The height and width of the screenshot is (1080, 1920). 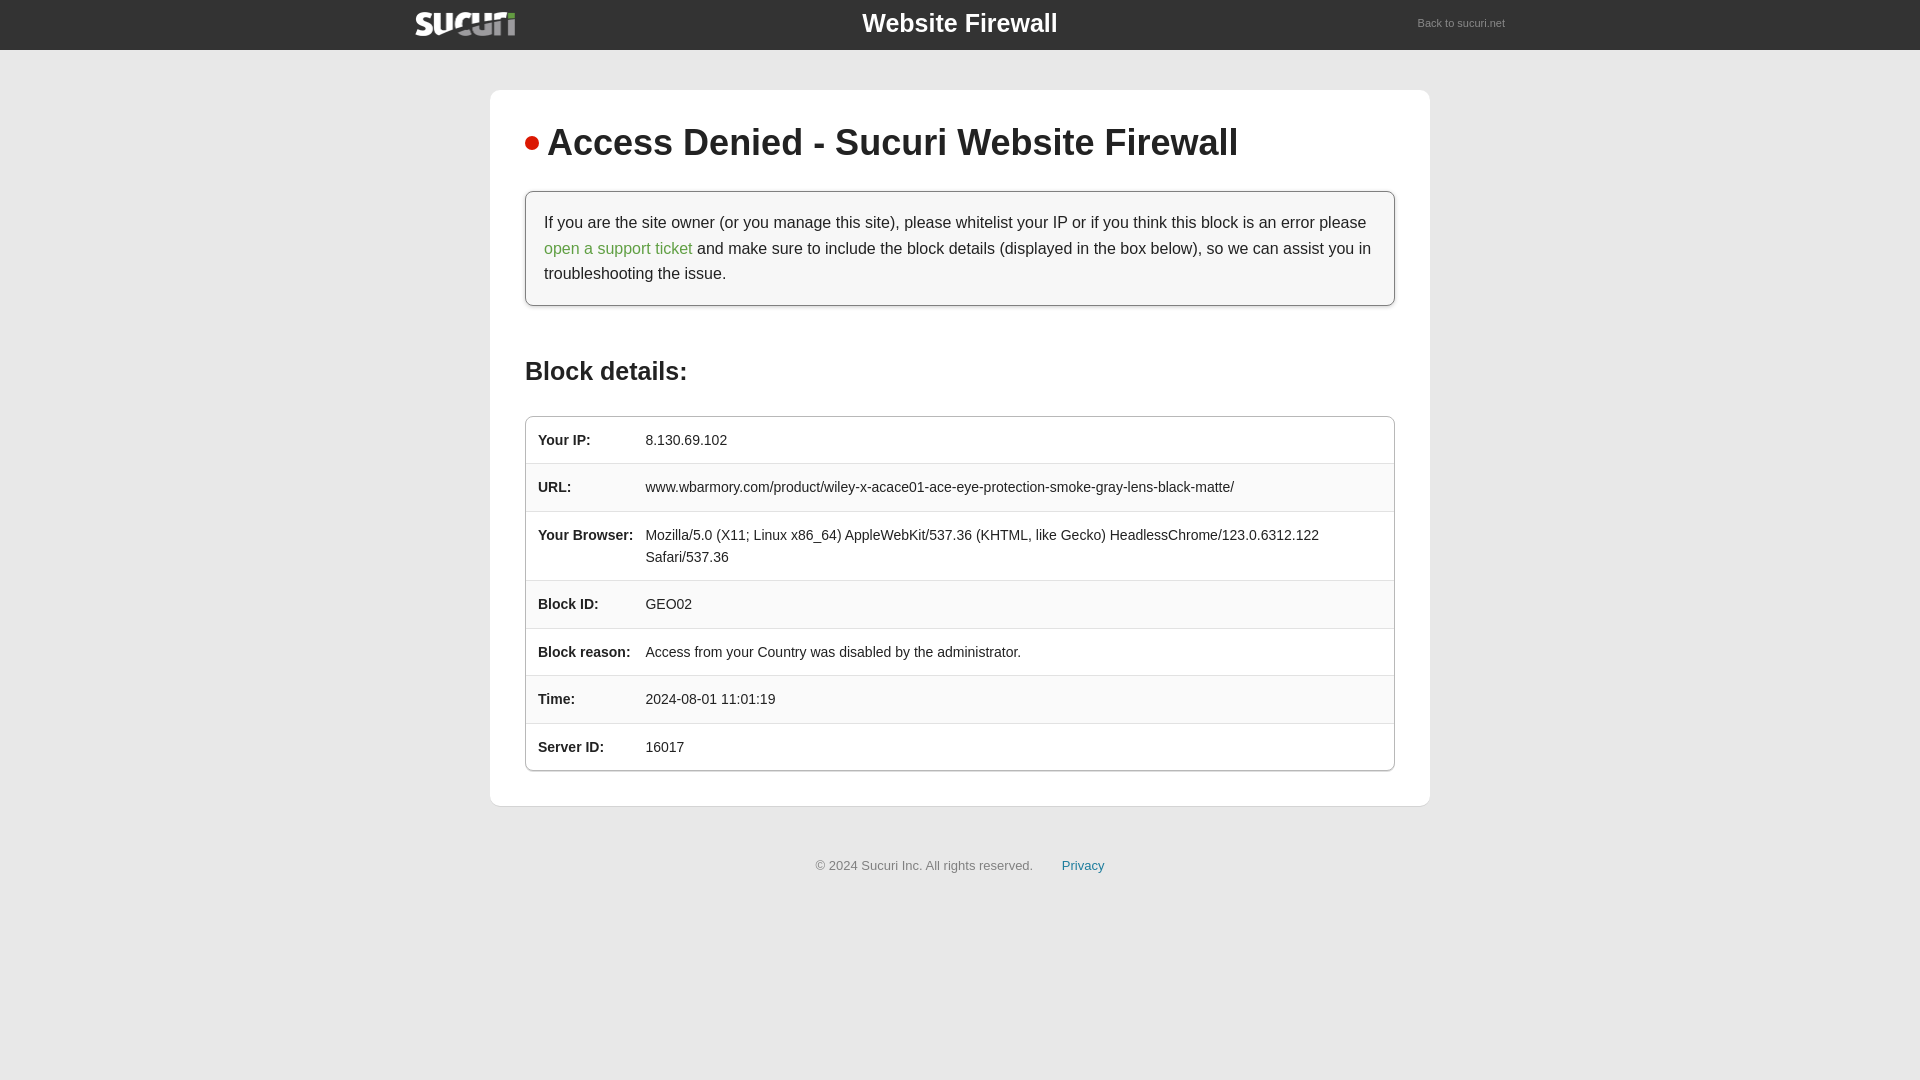 What do you see at coordinates (618, 248) in the screenshot?
I see `open a support ticket` at bounding box center [618, 248].